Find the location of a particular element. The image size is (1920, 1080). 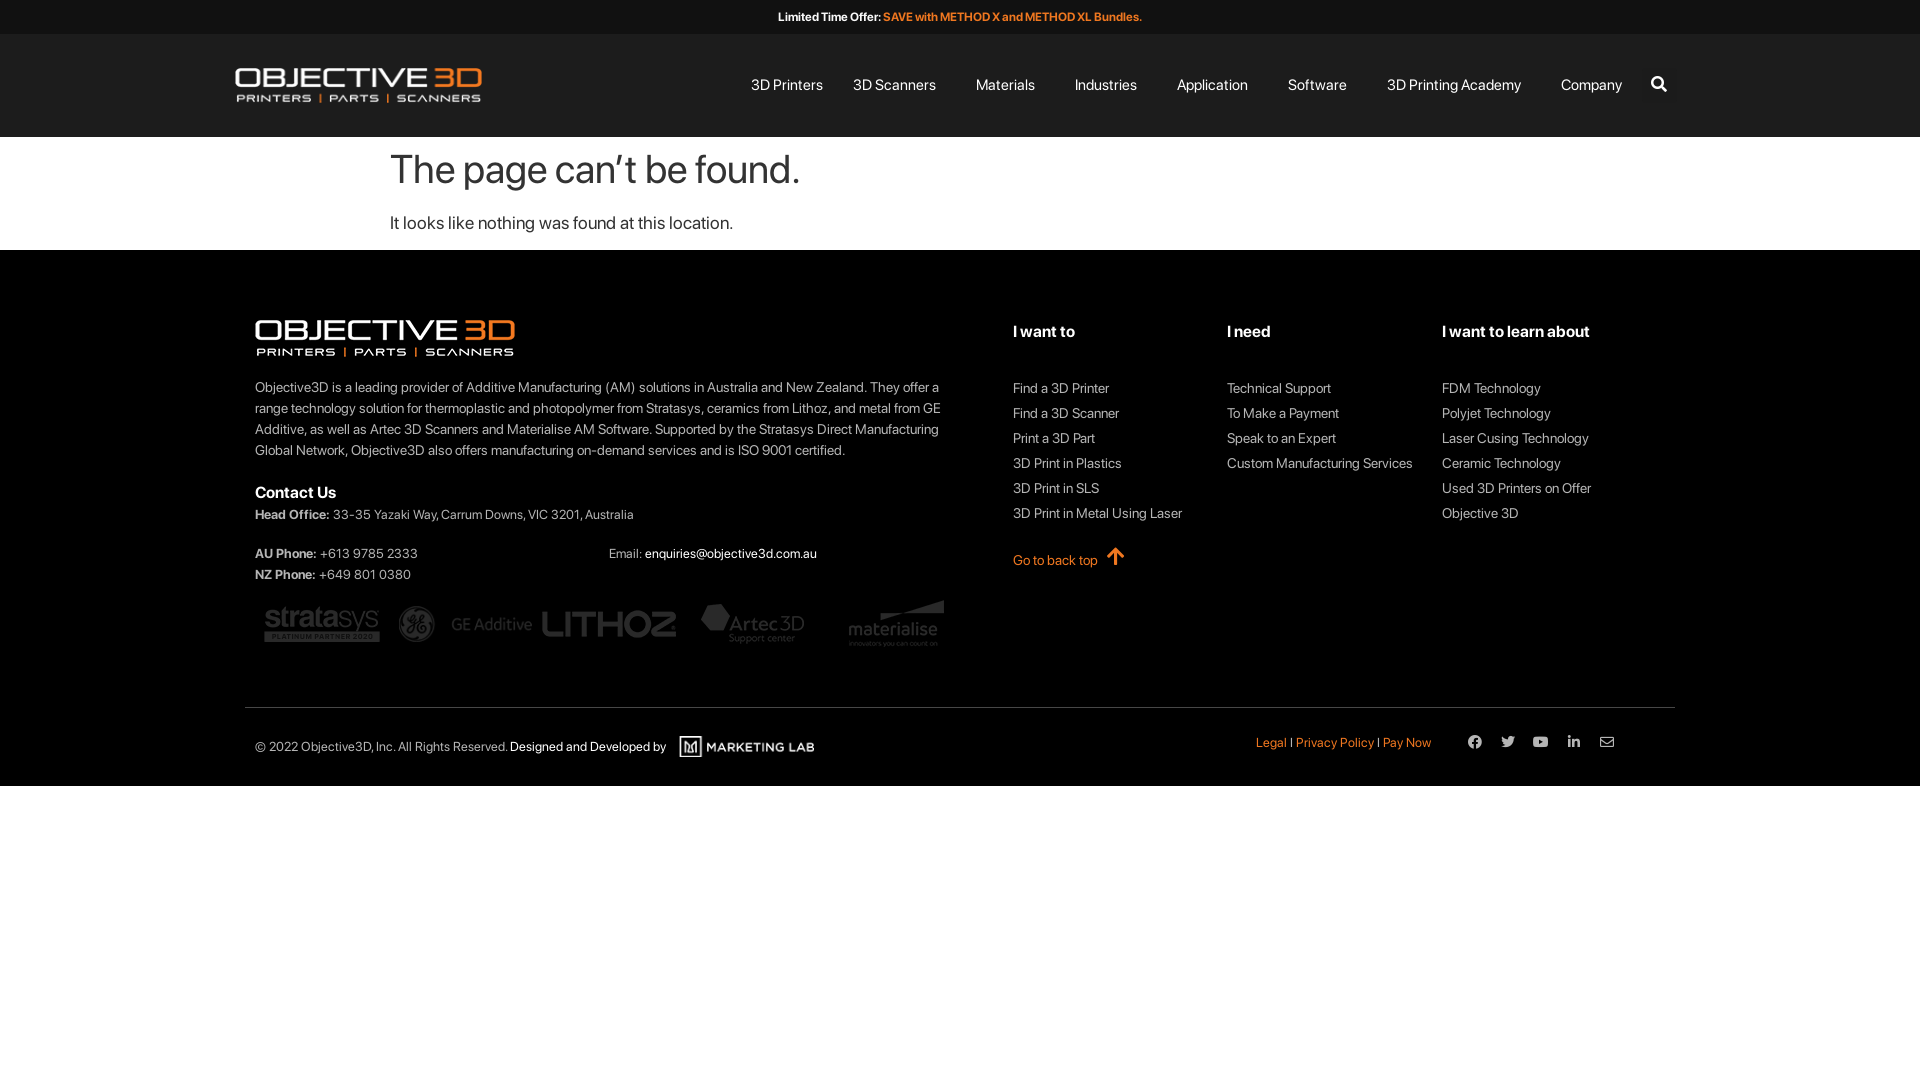

FDM Technology is located at coordinates (1538, 388).